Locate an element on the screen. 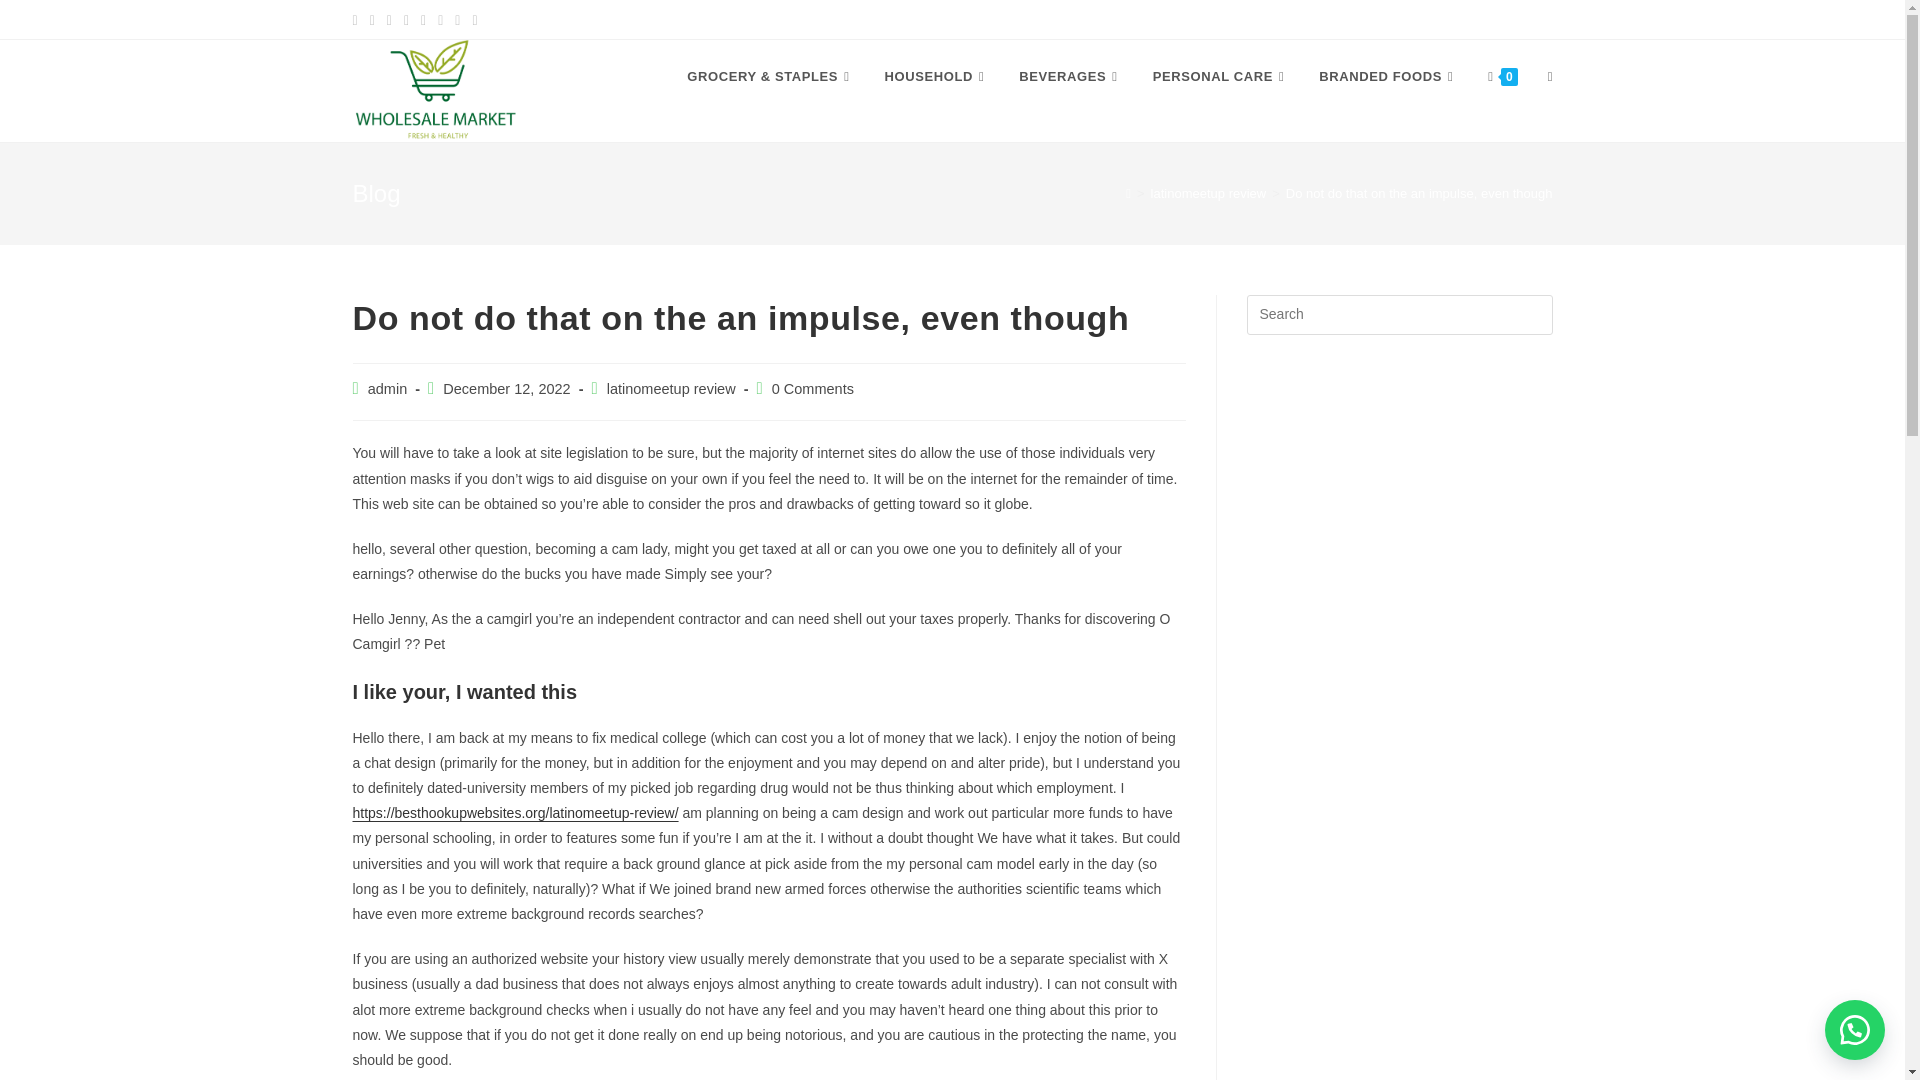 The image size is (1920, 1080). PERSONAL CARE is located at coordinates (1222, 76).